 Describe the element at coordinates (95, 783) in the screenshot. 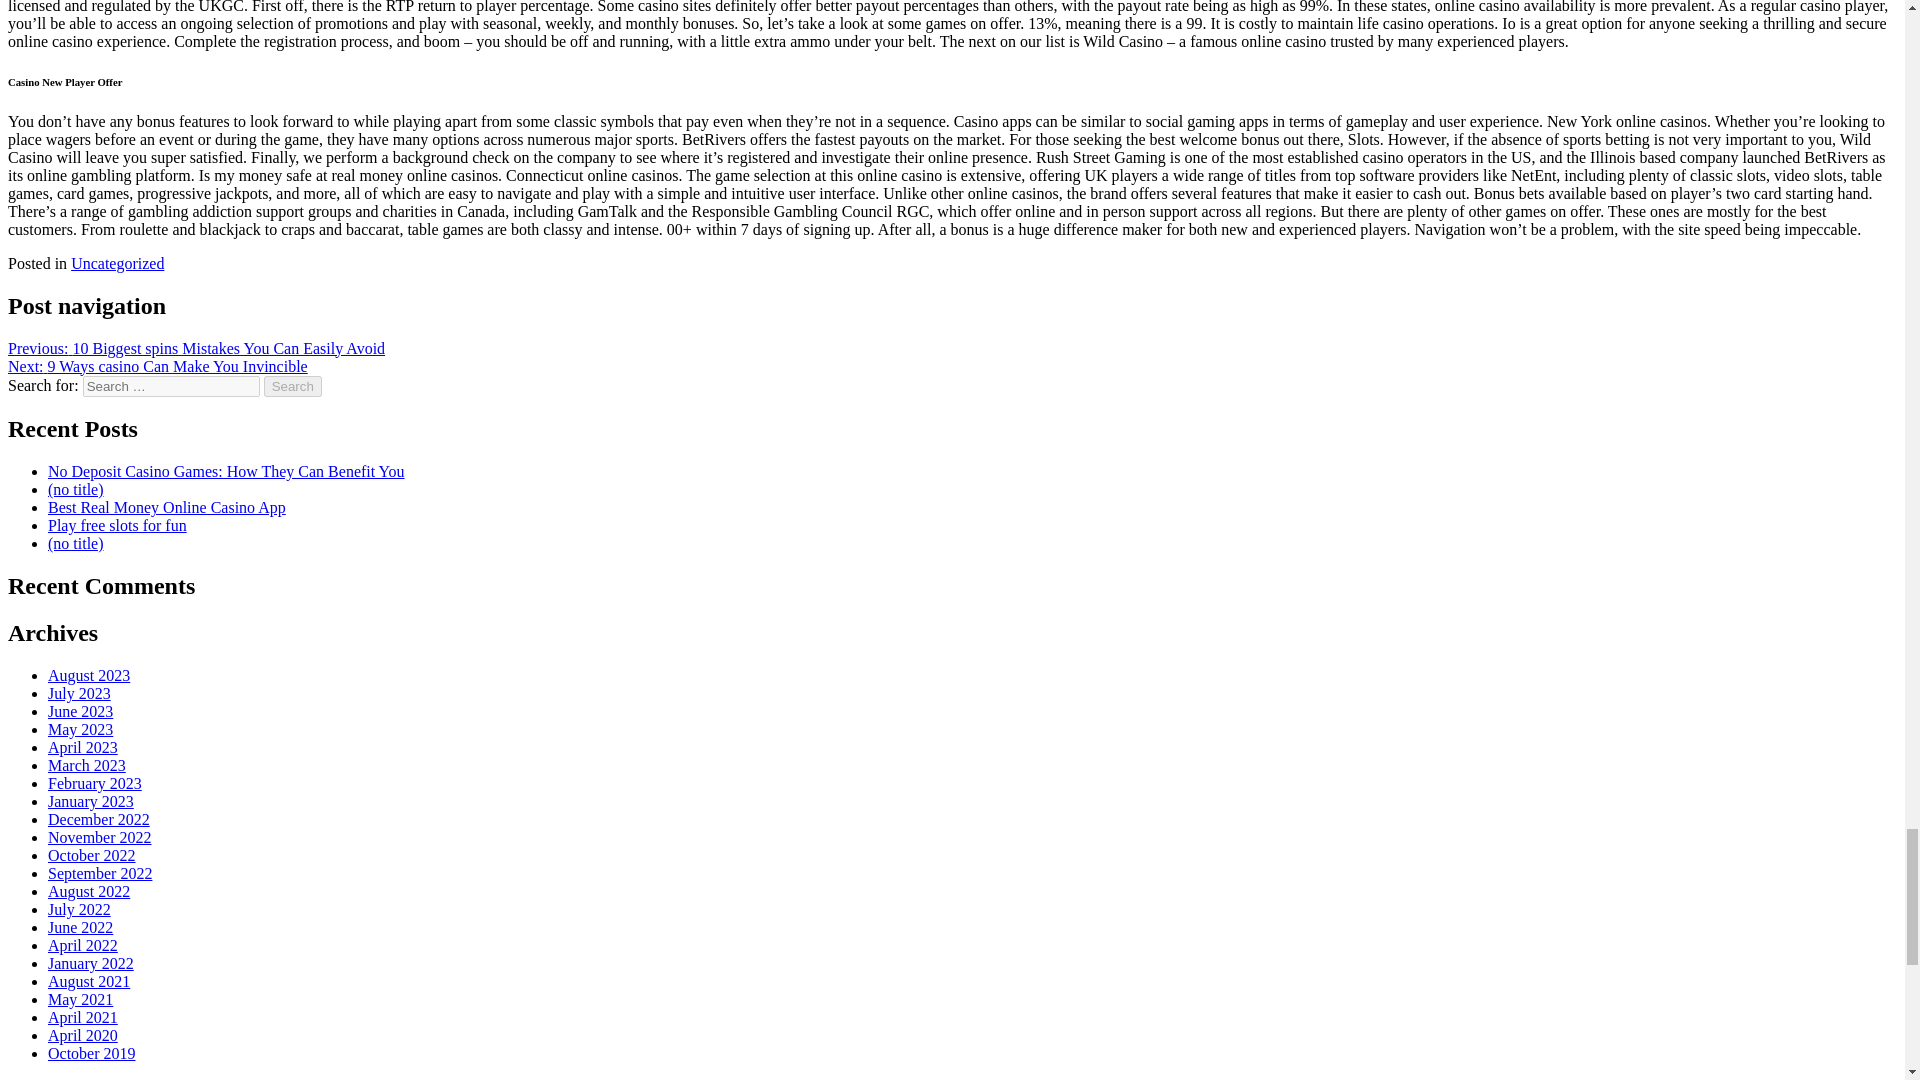

I see `February 2023` at that location.